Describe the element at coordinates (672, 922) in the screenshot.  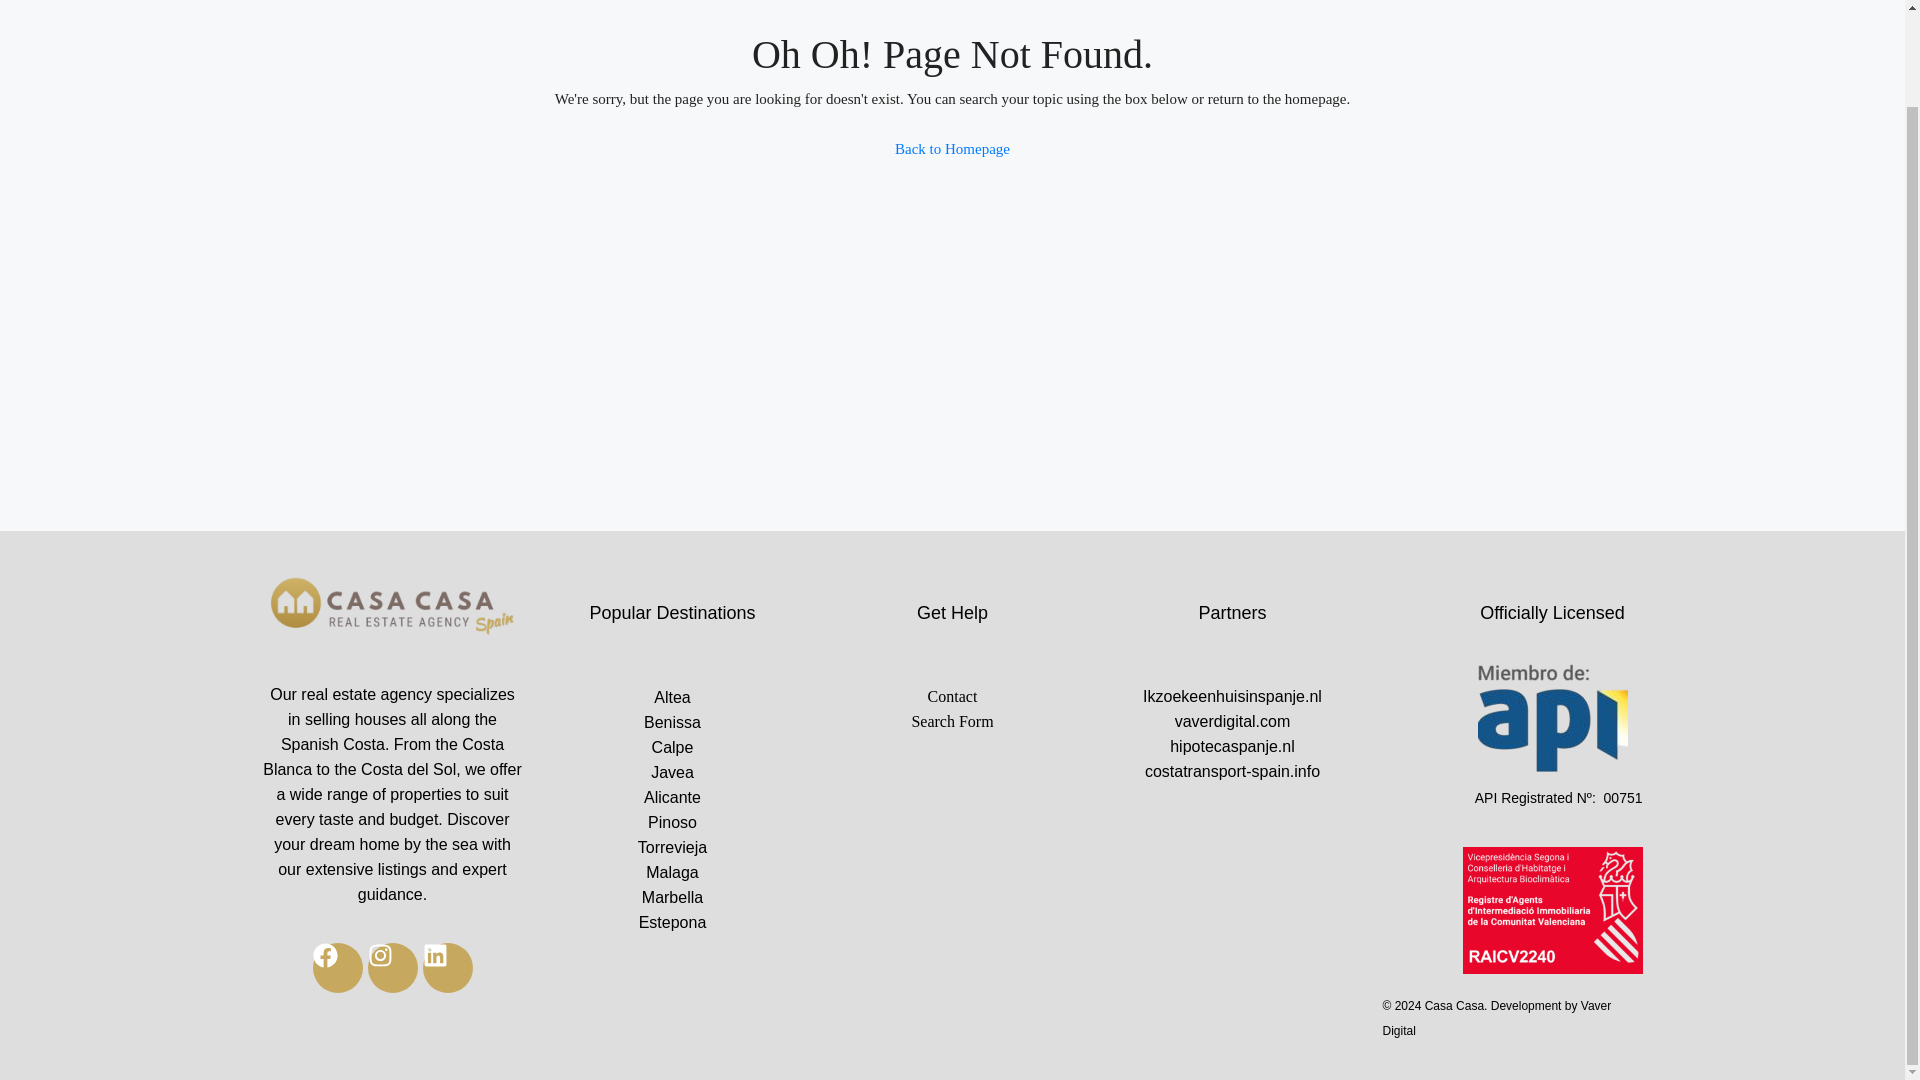
I see `Estepona` at that location.